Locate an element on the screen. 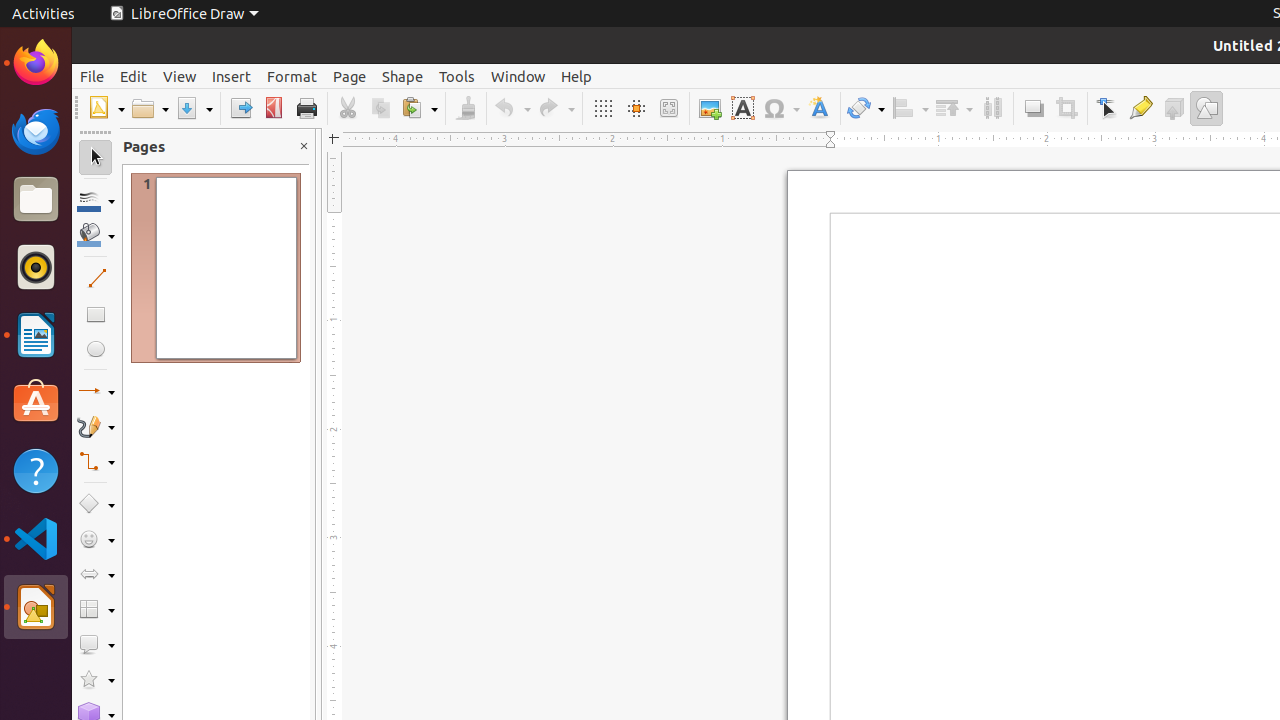 This screenshot has width=1280, height=720. PDF is located at coordinates (274, 108).